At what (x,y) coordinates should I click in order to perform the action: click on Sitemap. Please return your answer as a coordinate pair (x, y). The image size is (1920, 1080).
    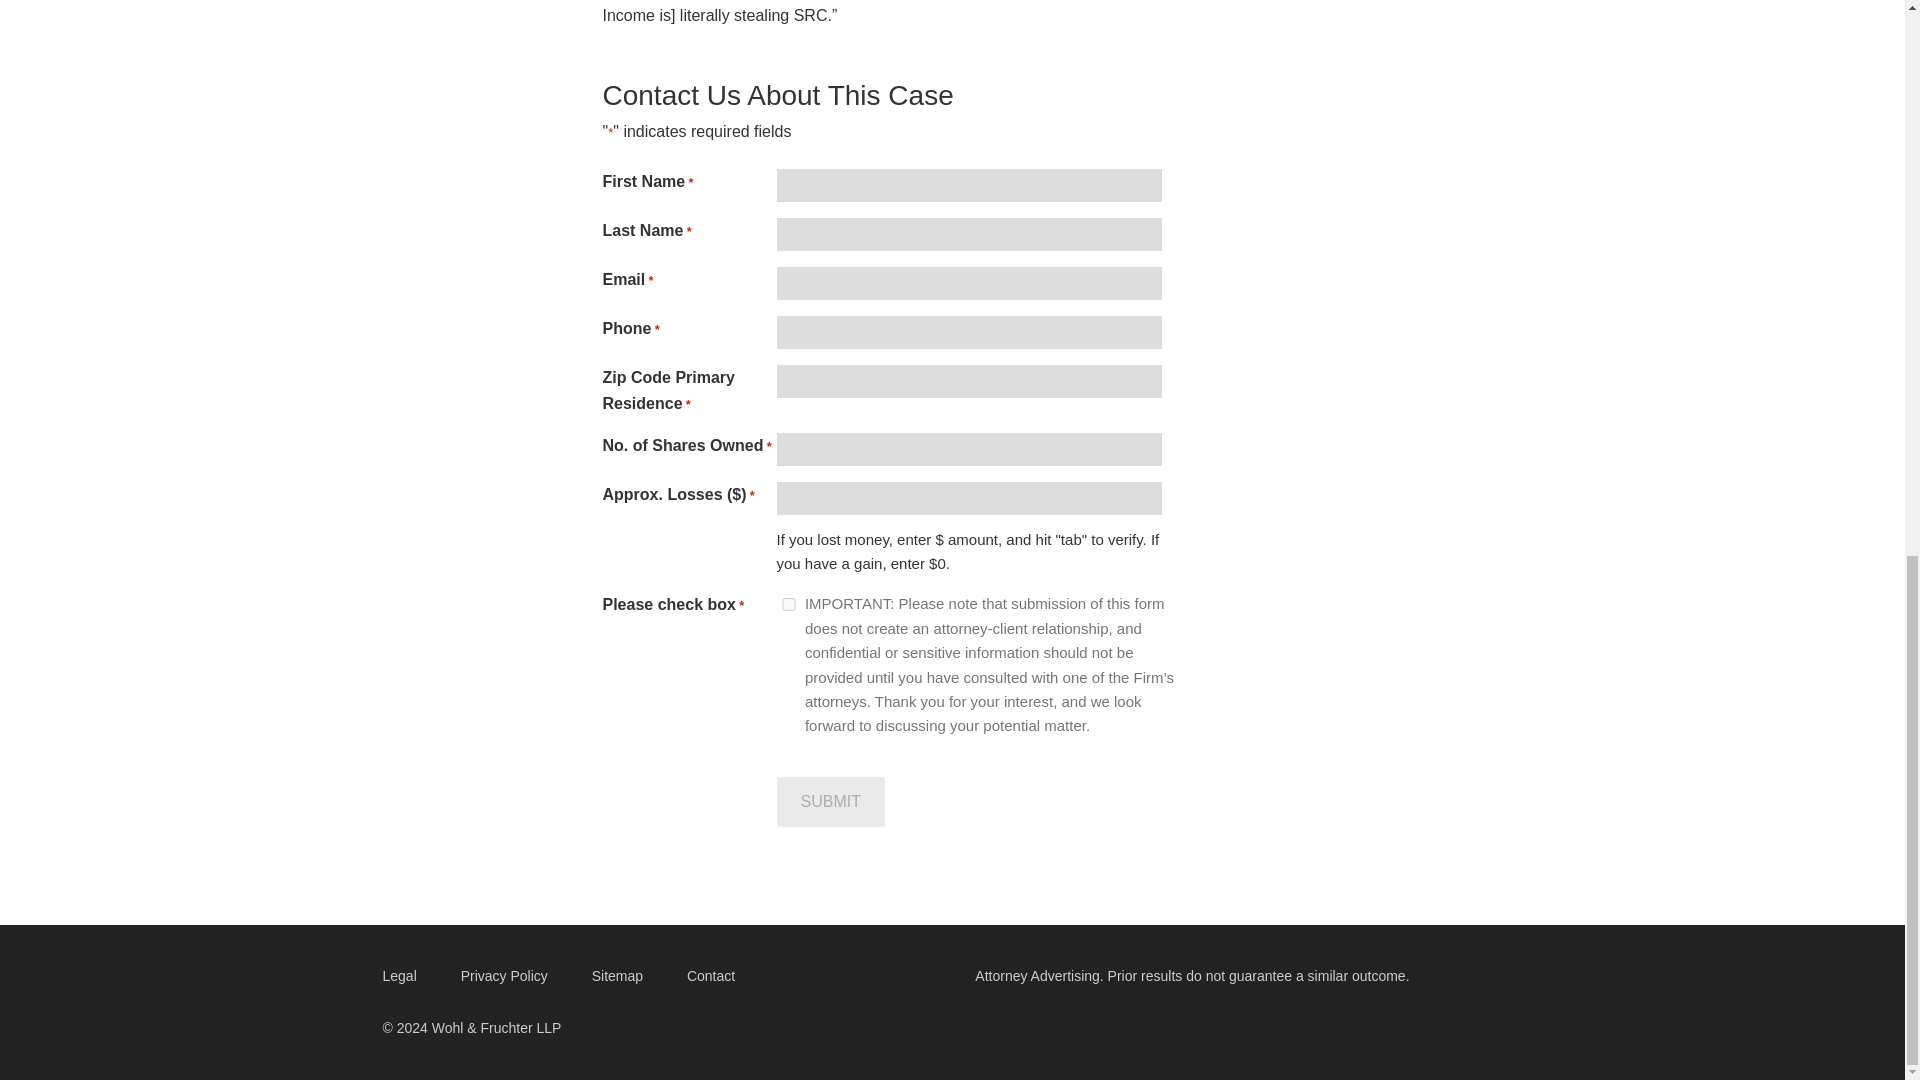
    Looking at the image, I should click on (617, 976).